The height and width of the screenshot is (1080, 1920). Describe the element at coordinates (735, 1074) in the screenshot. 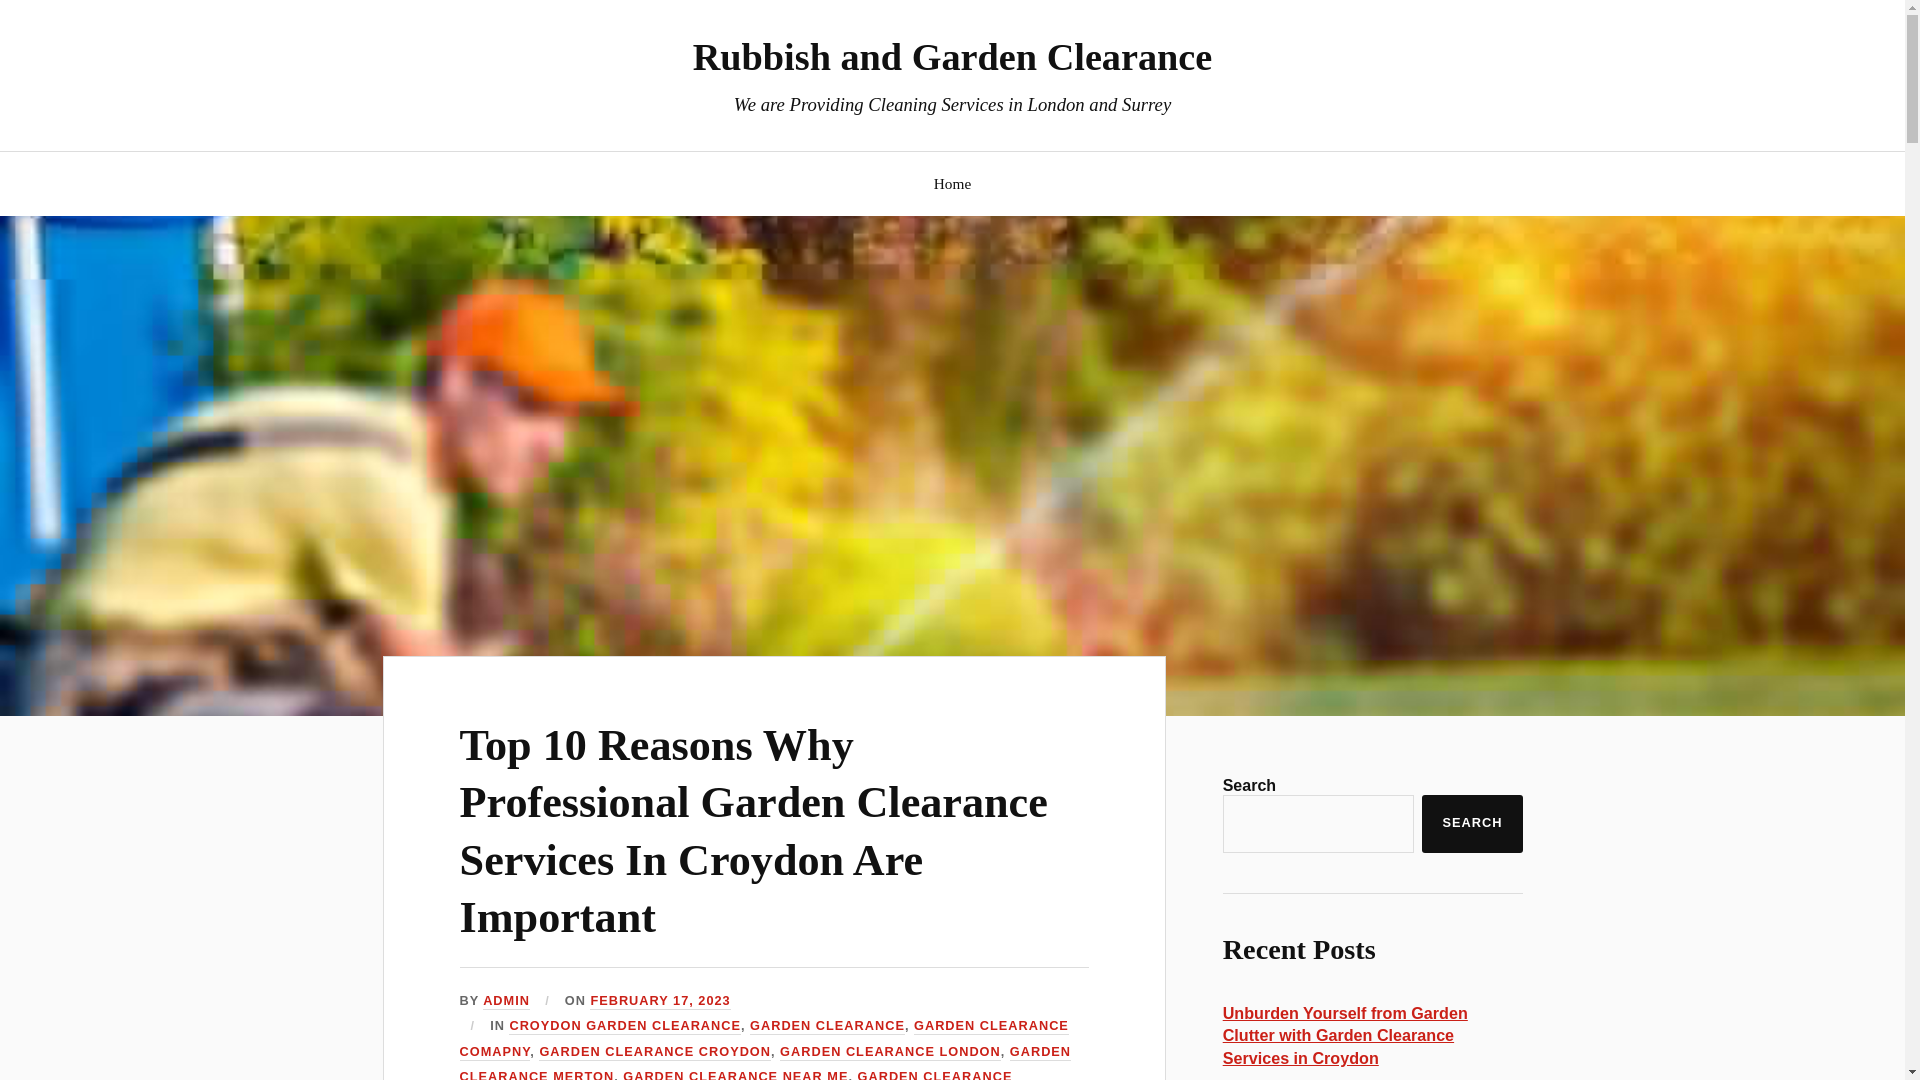

I see `GARDEN CLEARANCE NEAR ME` at that location.